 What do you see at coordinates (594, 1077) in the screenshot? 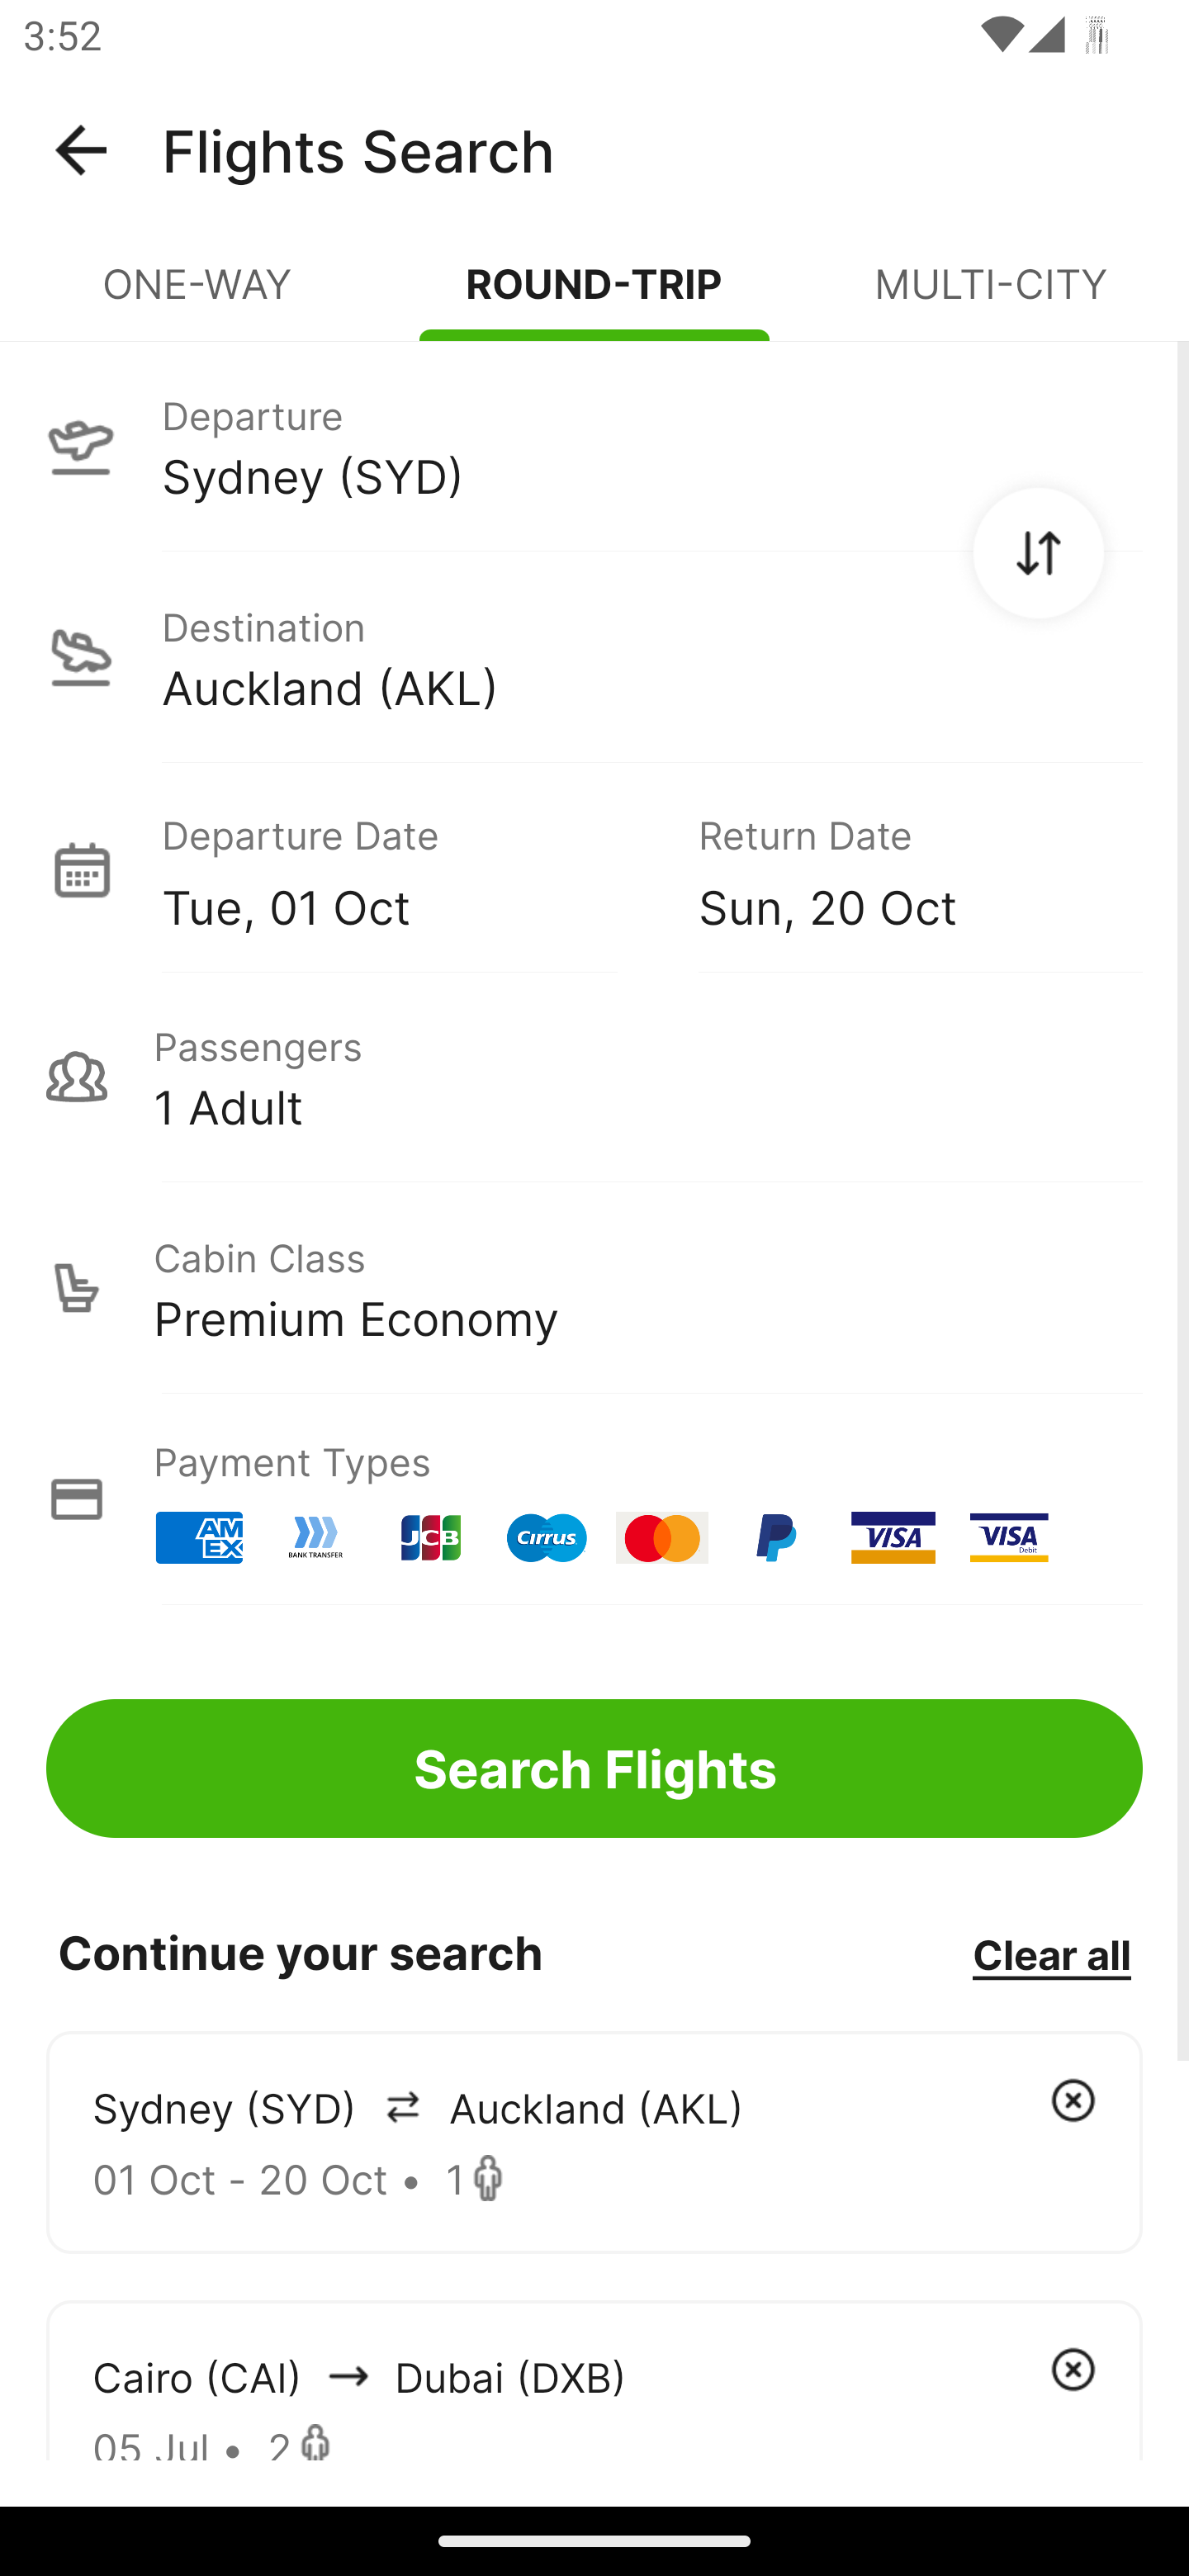
I see `Passengers 1 Adult` at bounding box center [594, 1077].